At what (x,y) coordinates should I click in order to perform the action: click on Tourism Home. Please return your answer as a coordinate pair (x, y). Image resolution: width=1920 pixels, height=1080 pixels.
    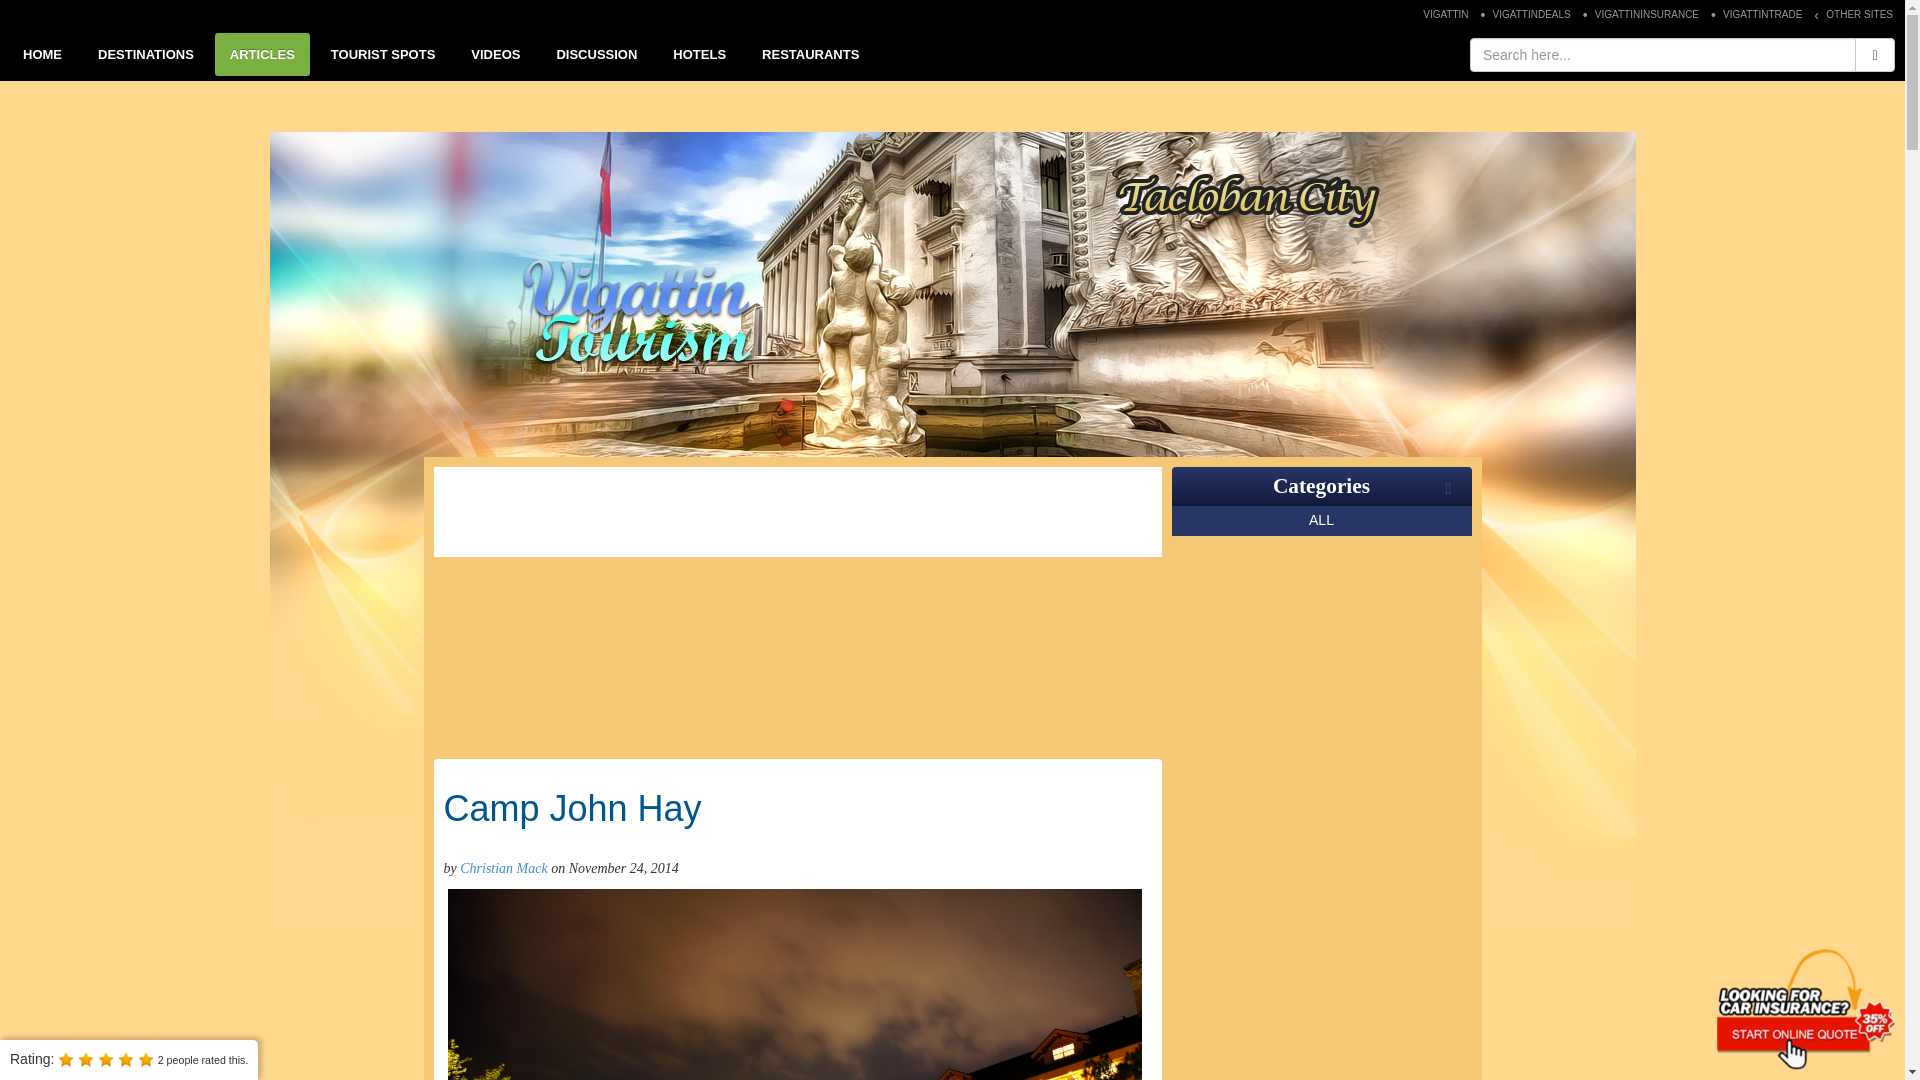
    Looking at the image, I should click on (42, 54).